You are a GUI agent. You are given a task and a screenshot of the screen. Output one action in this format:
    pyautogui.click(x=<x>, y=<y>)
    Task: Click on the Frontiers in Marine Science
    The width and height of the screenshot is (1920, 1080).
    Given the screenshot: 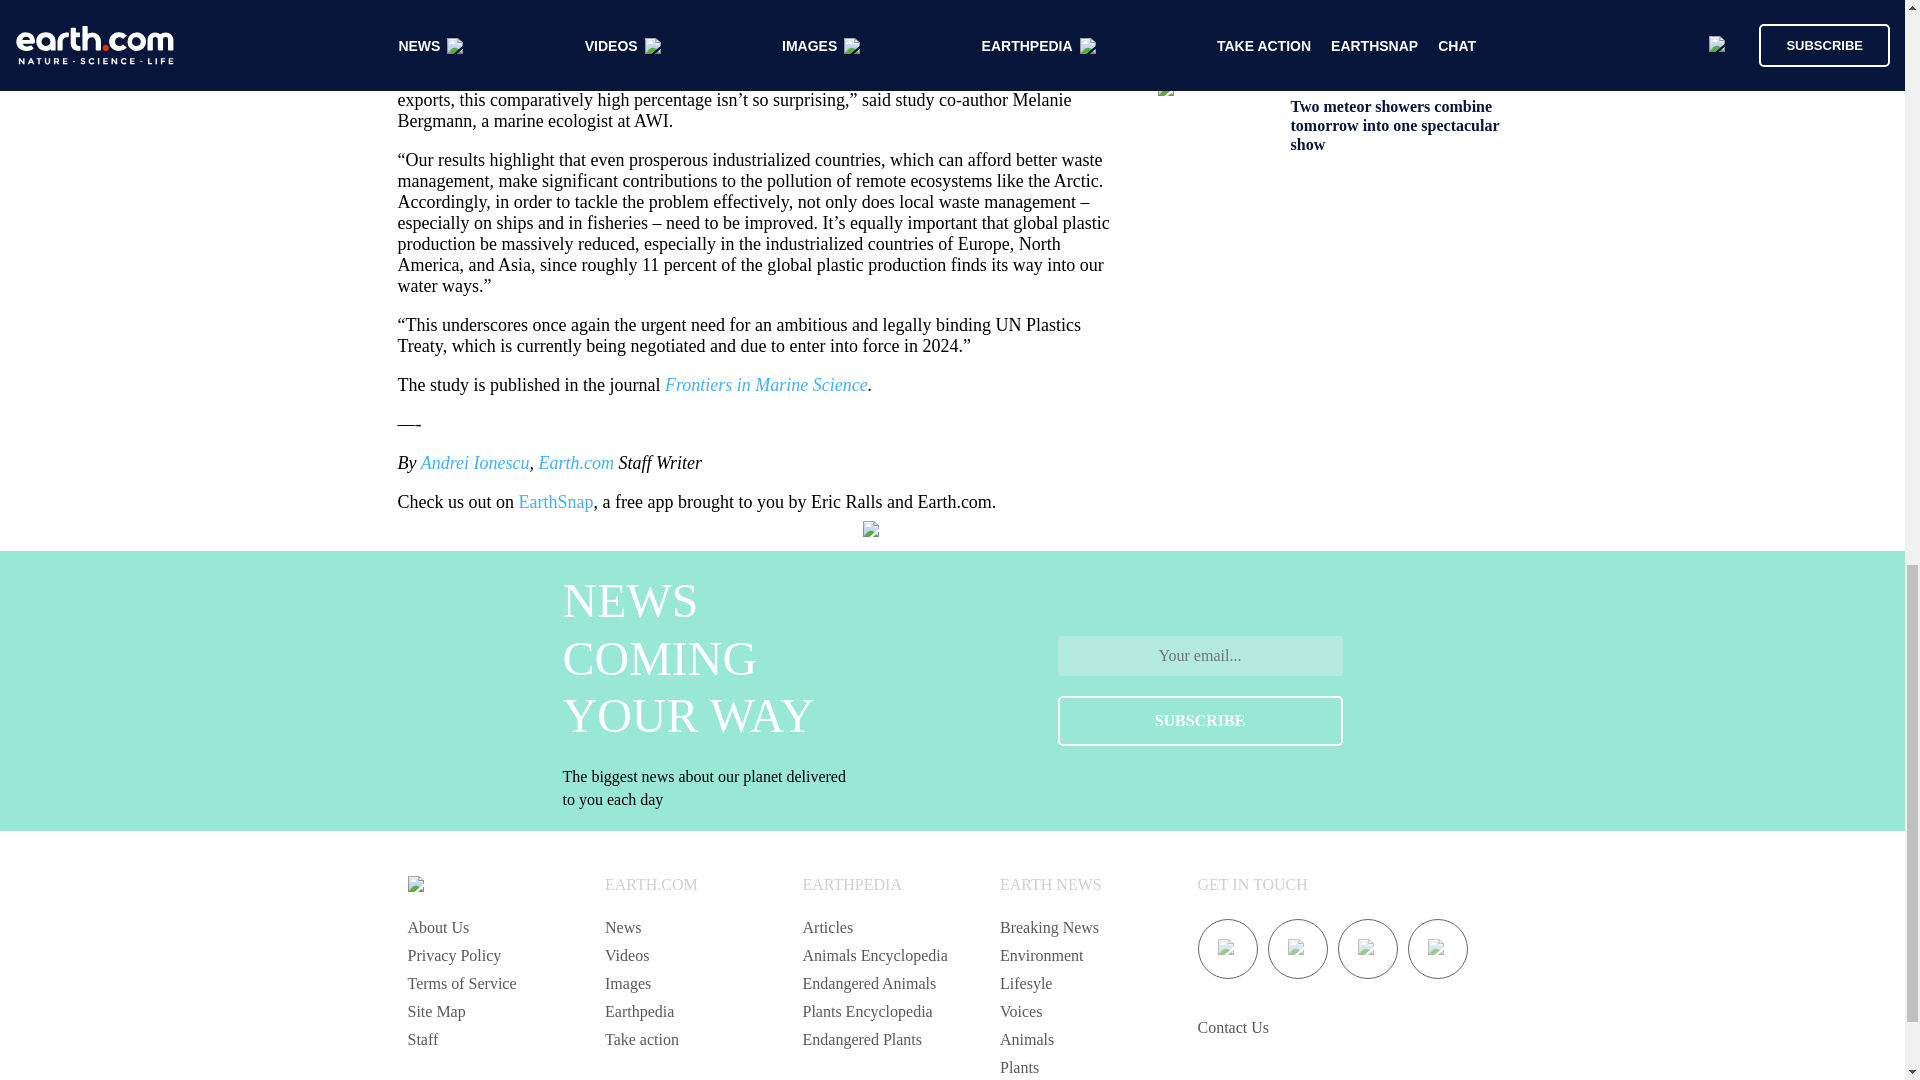 What is the action you would take?
    pyautogui.click(x=766, y=384)
    